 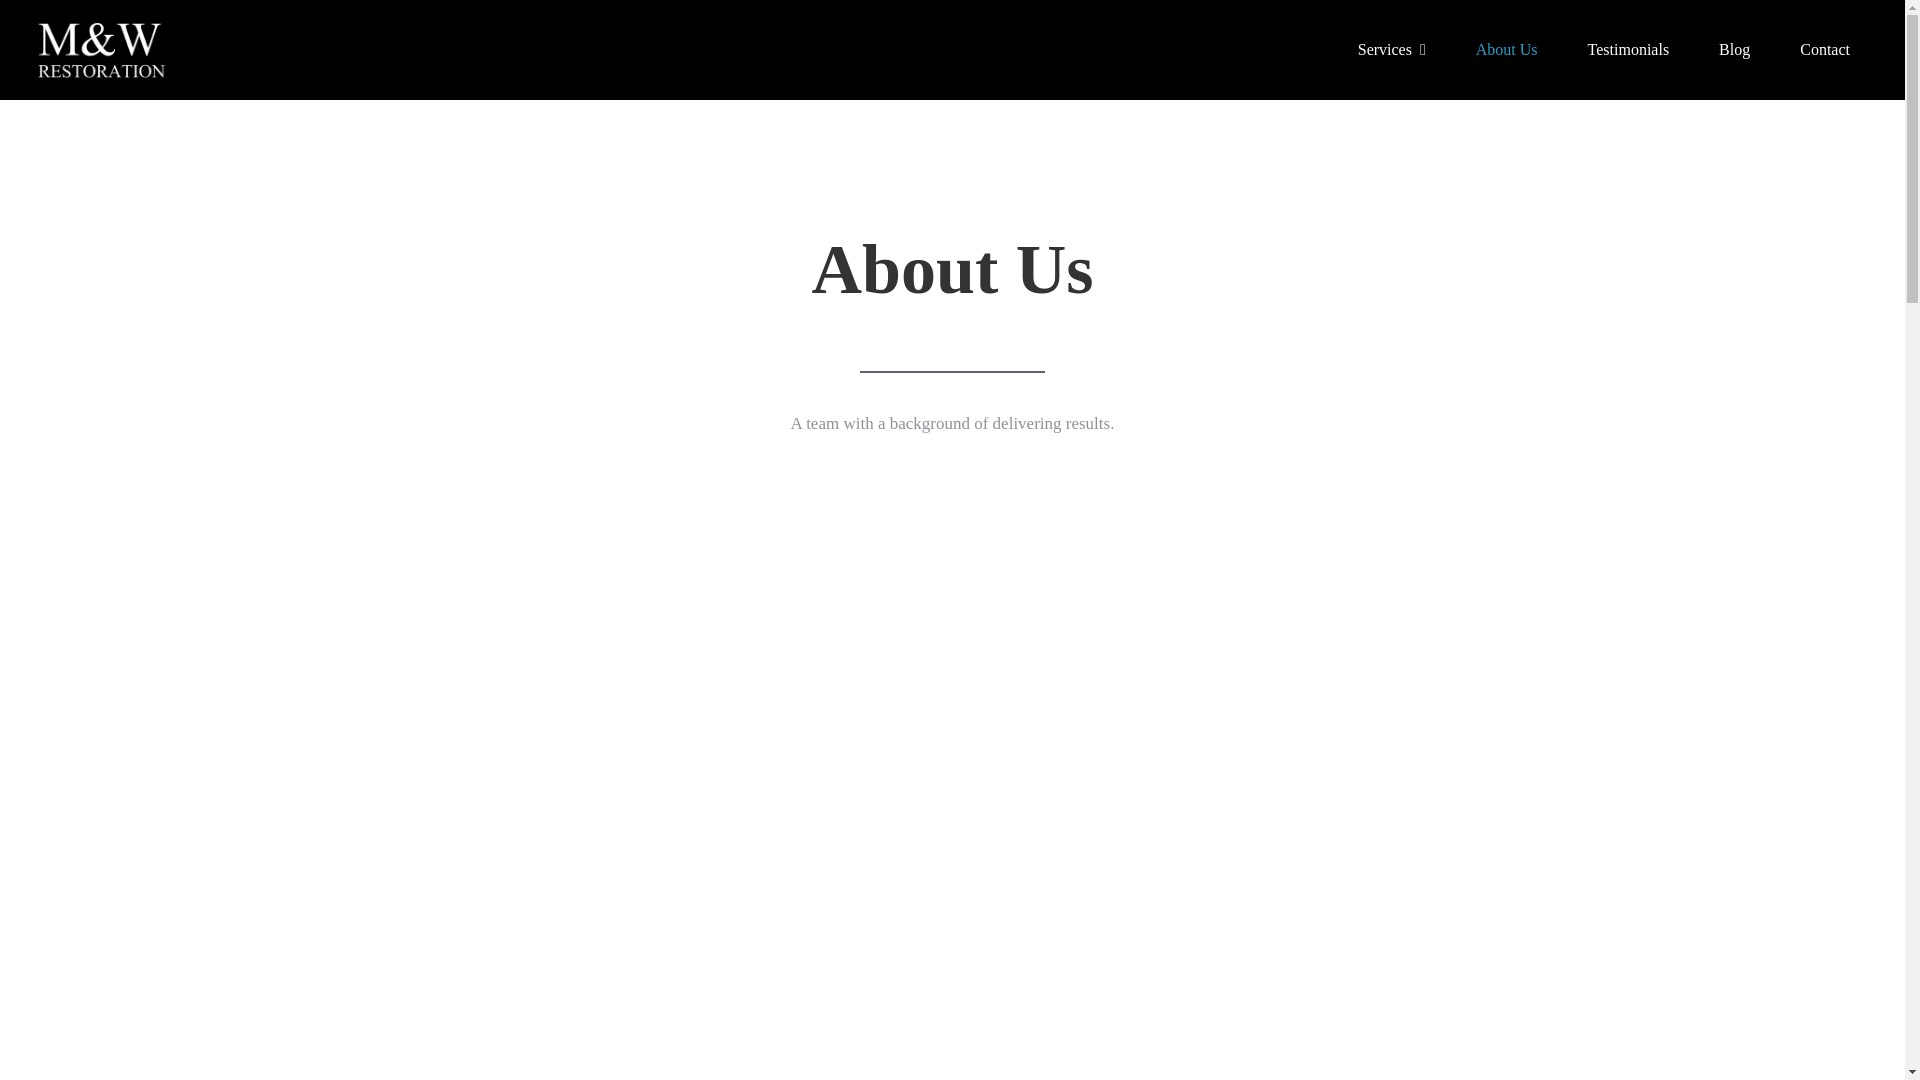 I want to click on Testimonials, so click(x=1628, y=50).